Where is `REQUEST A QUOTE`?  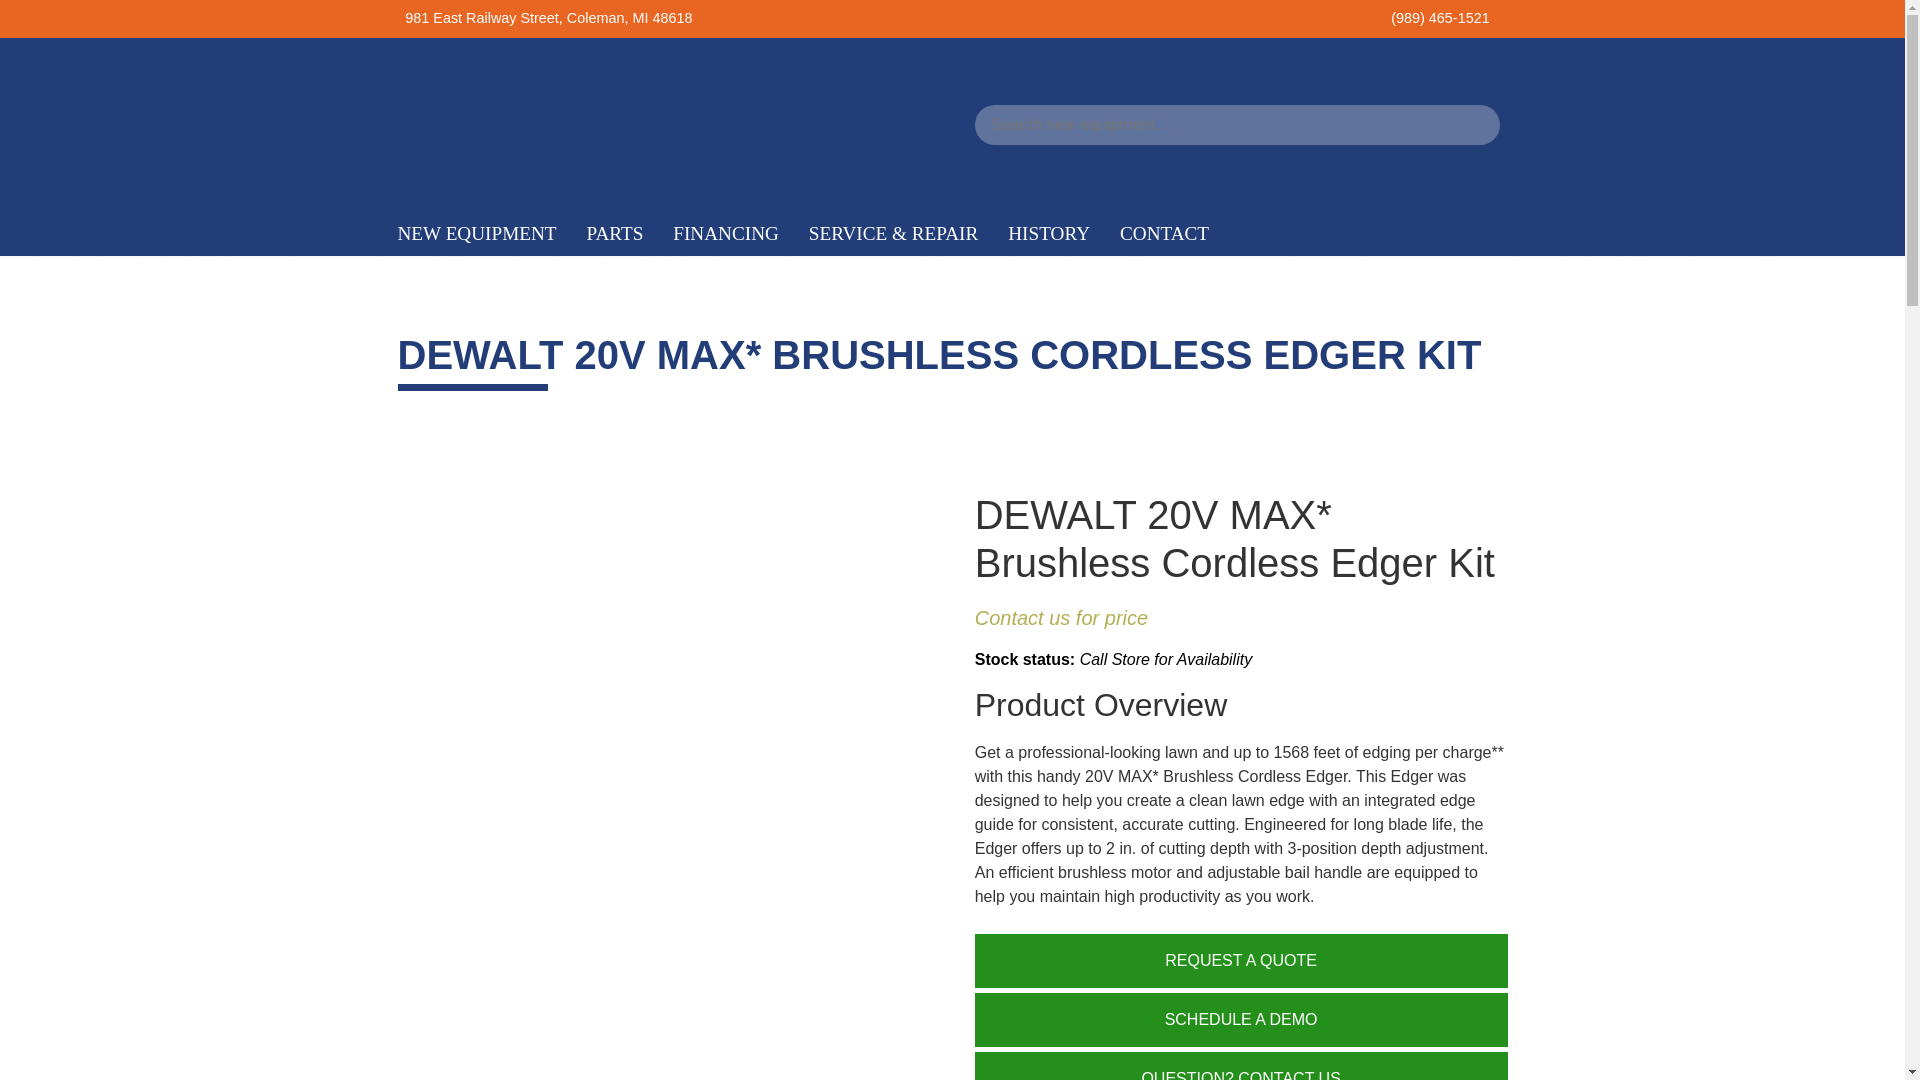
REQUEST A QUOTE is located at coordinates (1241, 961).